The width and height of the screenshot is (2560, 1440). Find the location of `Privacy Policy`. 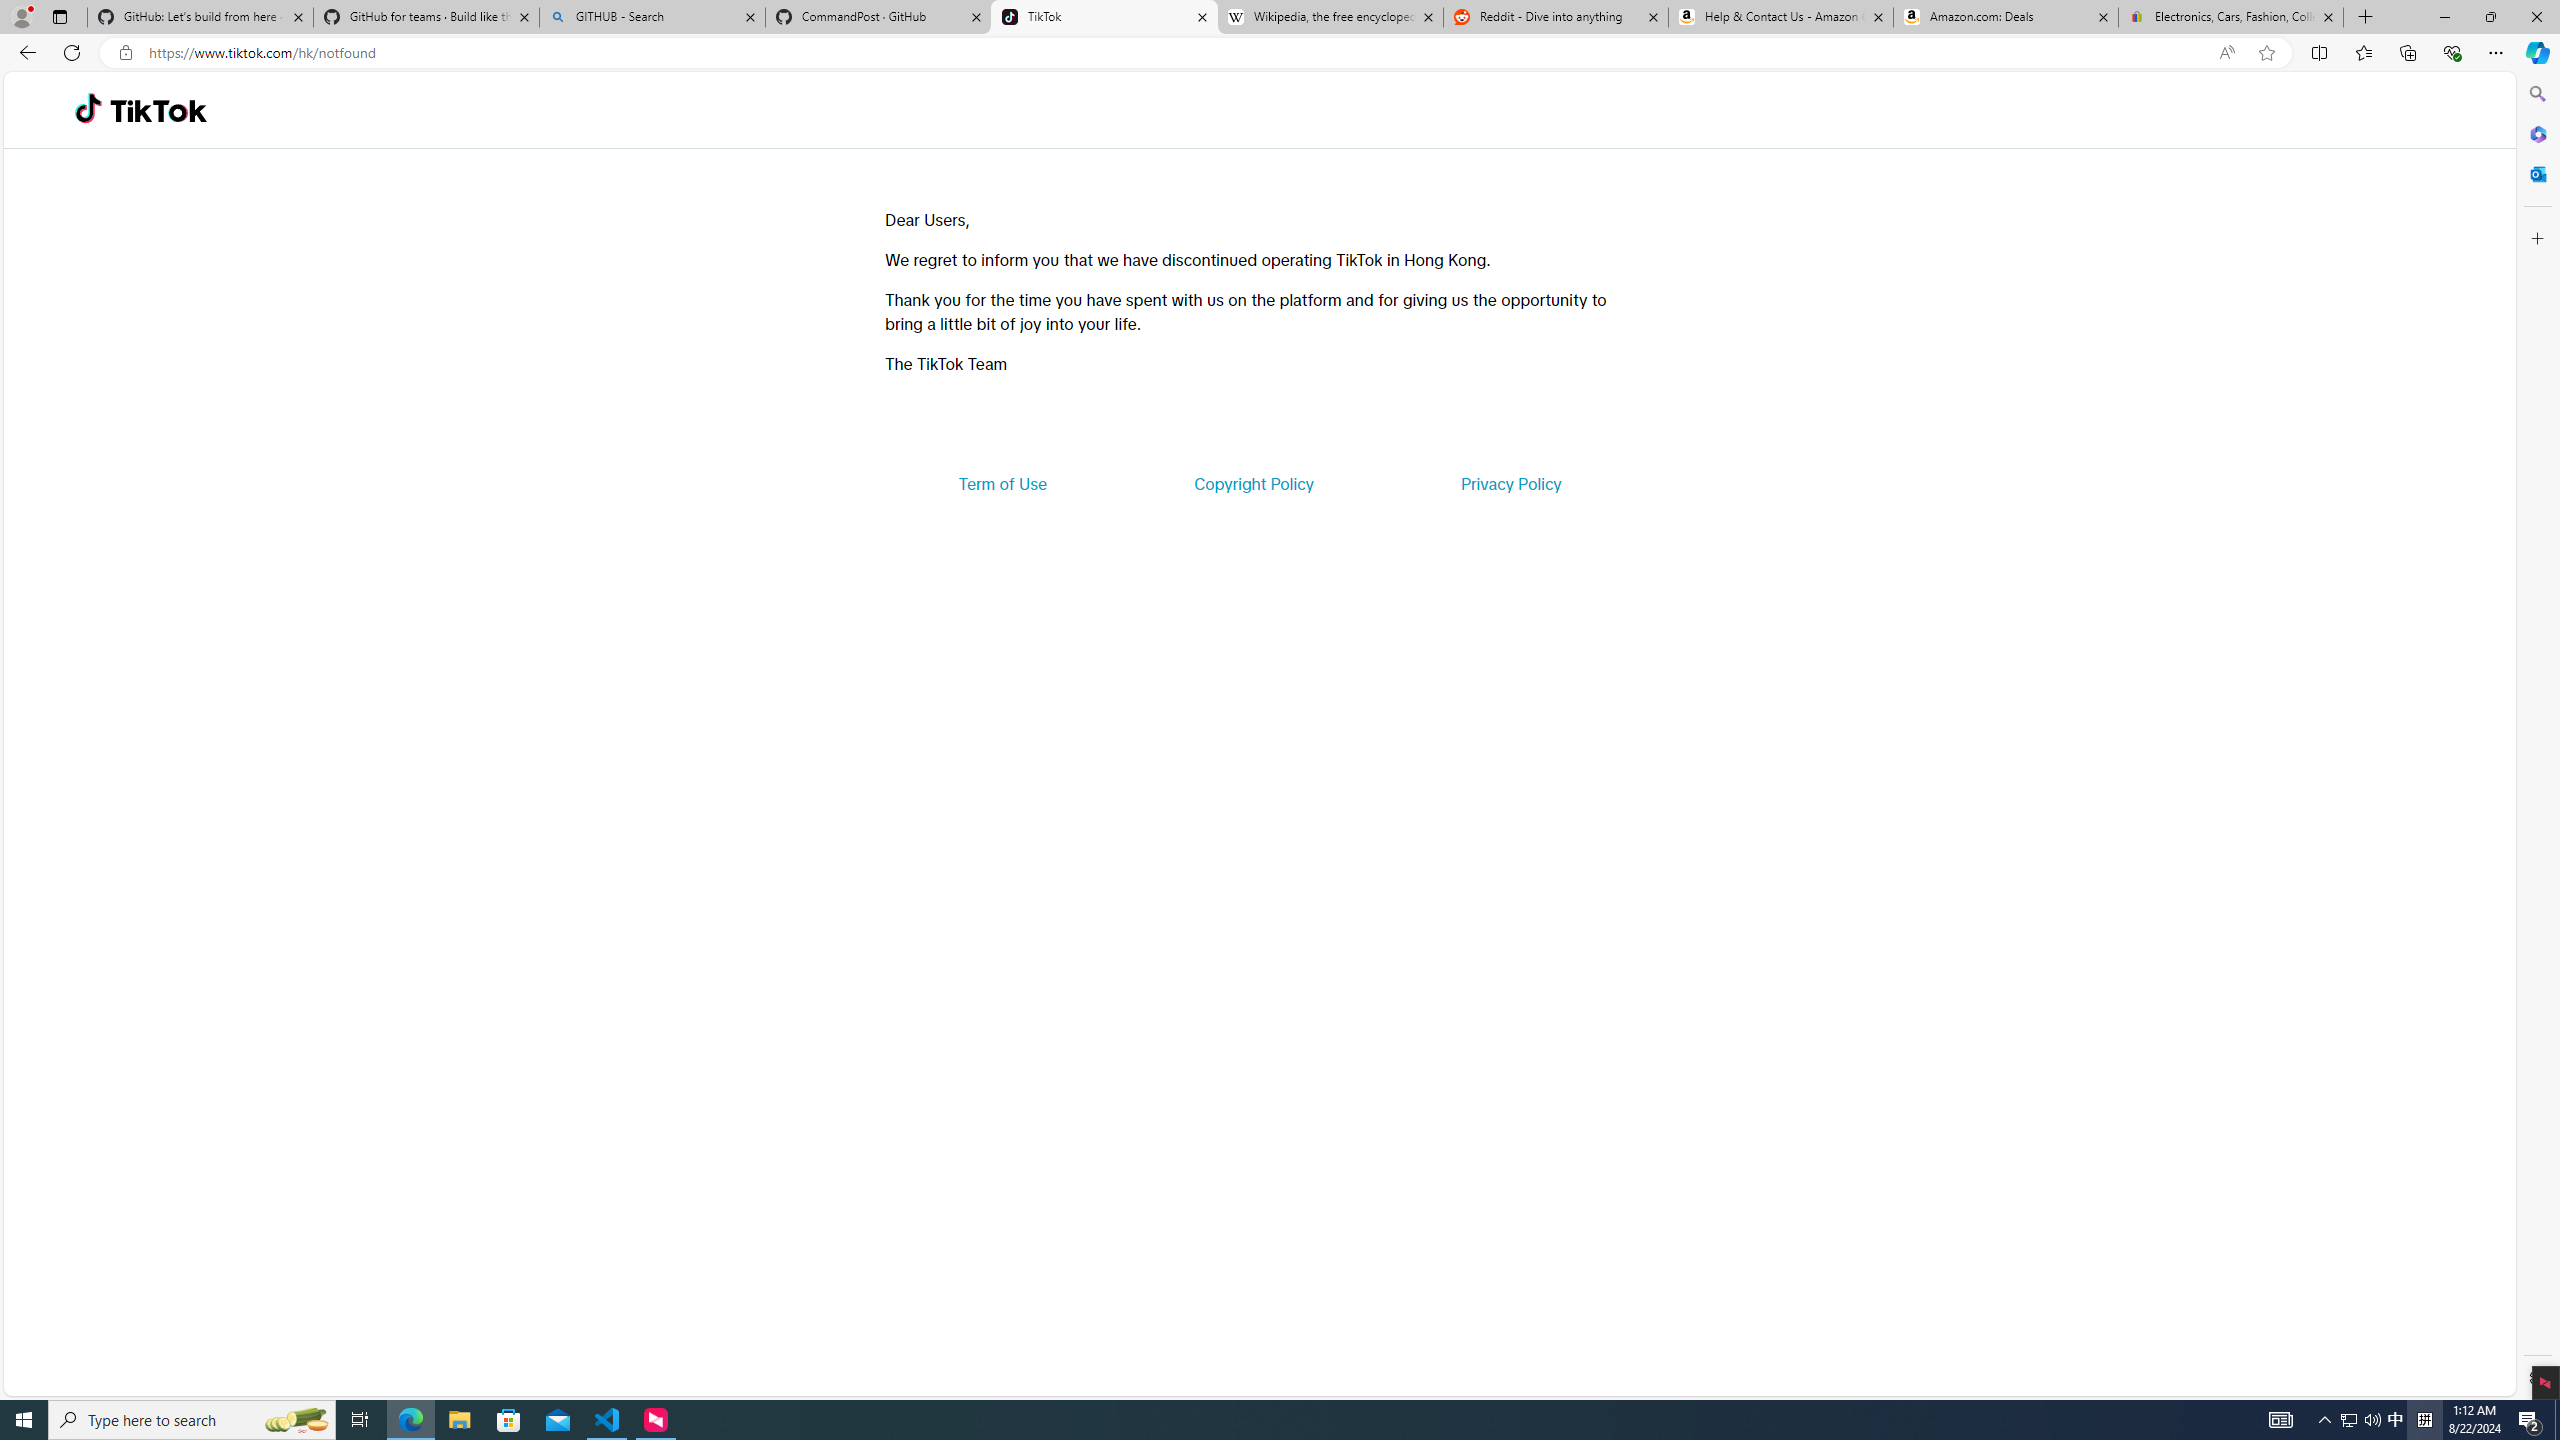

Privacy Policy is located at coordinates (1510, 484).